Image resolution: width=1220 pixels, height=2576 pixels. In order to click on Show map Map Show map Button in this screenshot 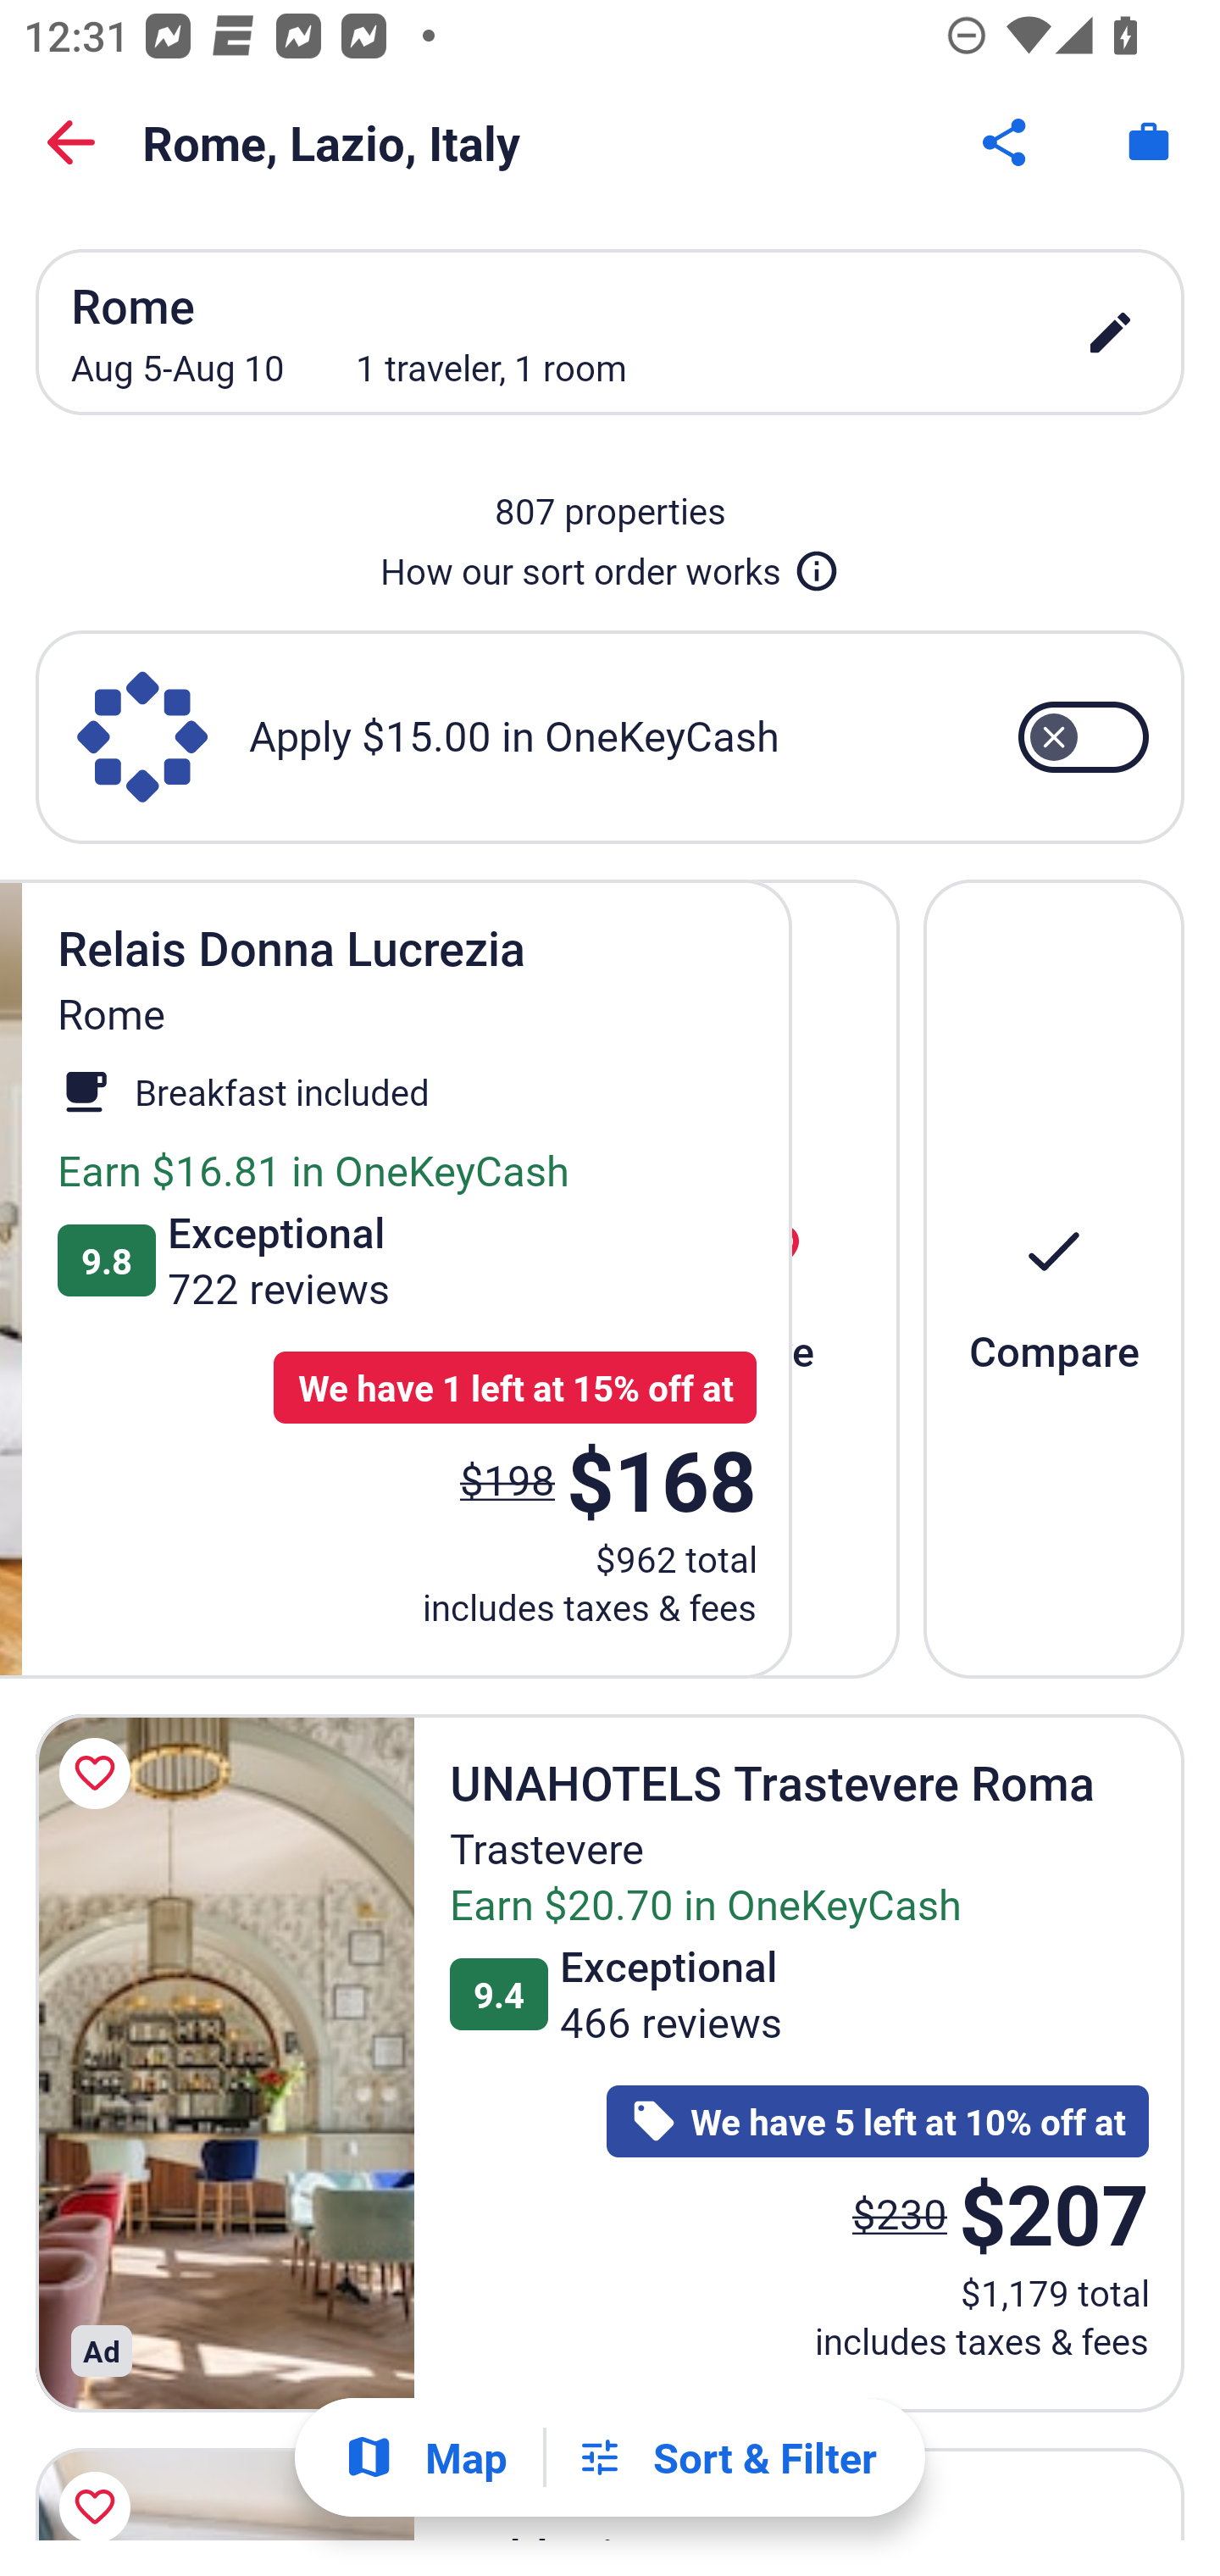, I will do `click(425, 2457)`.